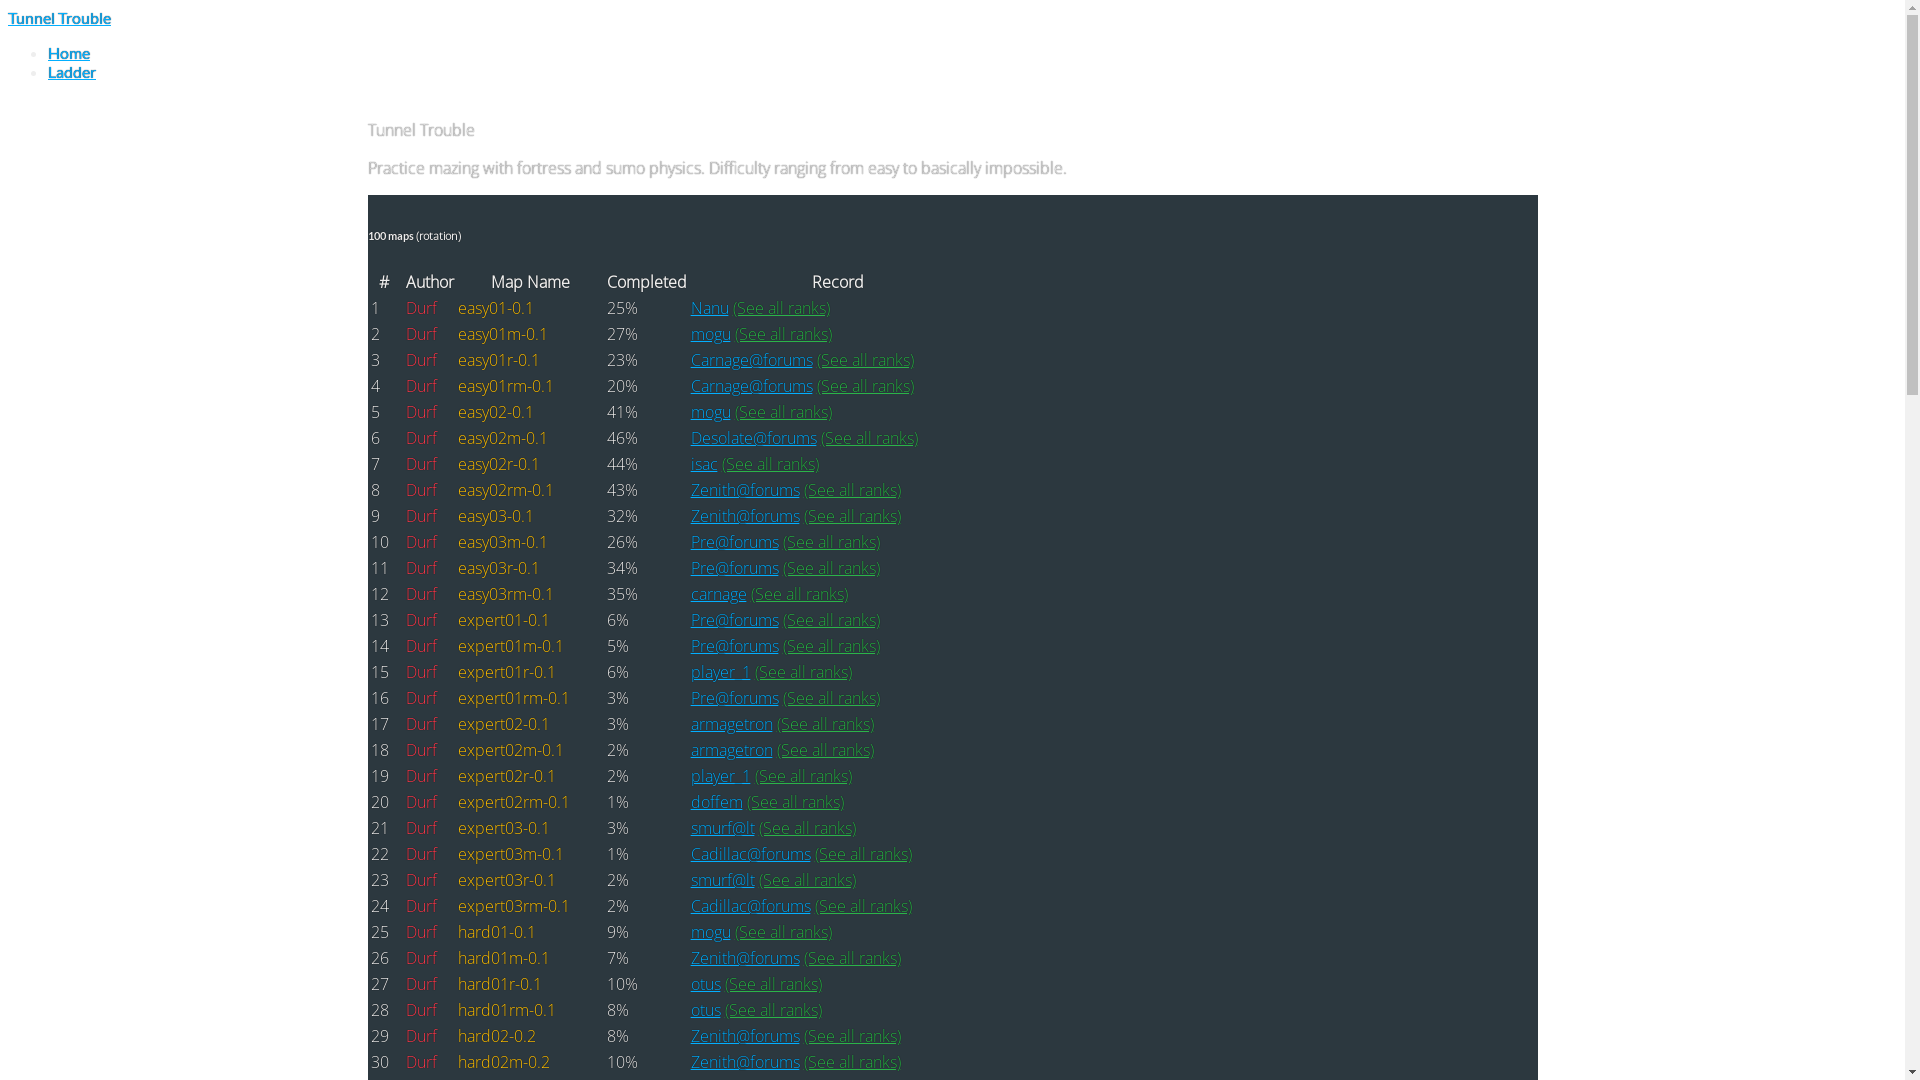  What do you see at coordinates (504, 828) in the screenshot?
I see `expert03-0.1` at bounding box center [504, 828].